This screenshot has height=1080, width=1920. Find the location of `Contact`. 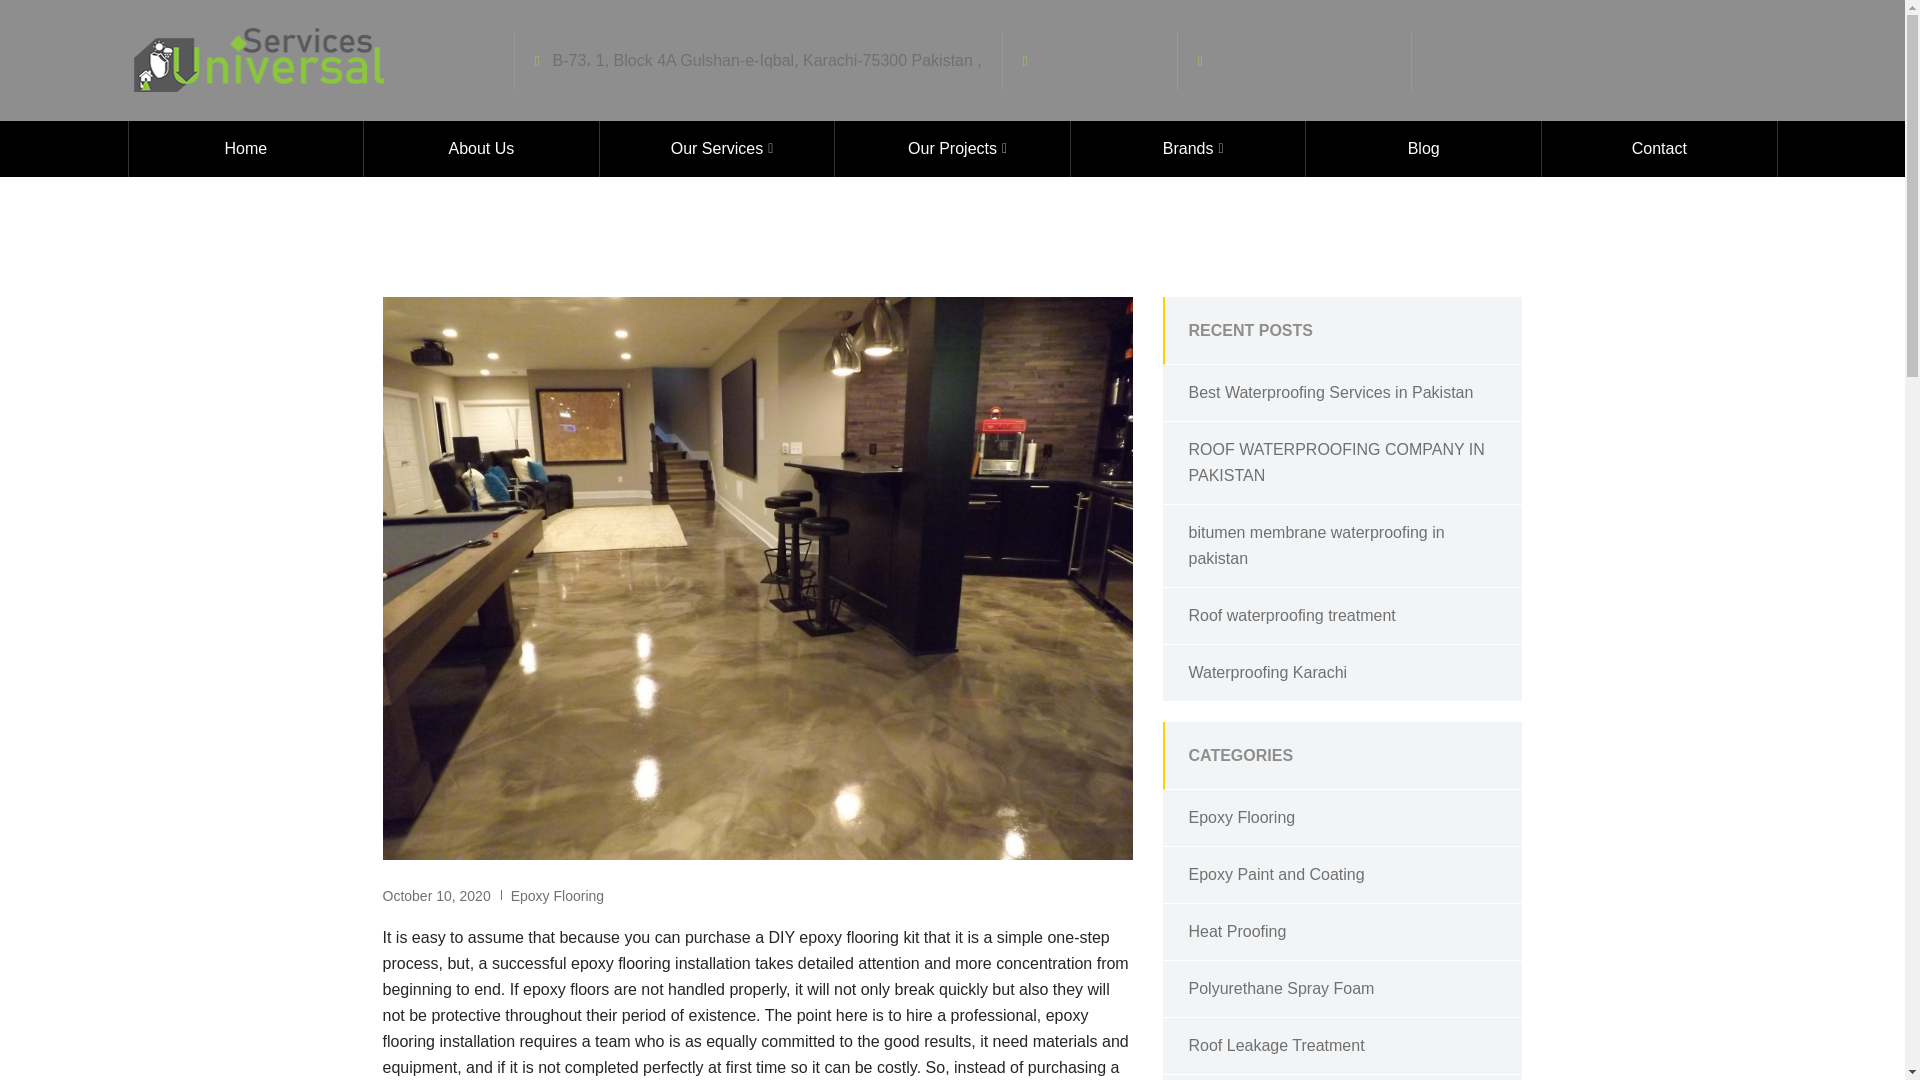

Contact is located at coordinates (1659, 148).